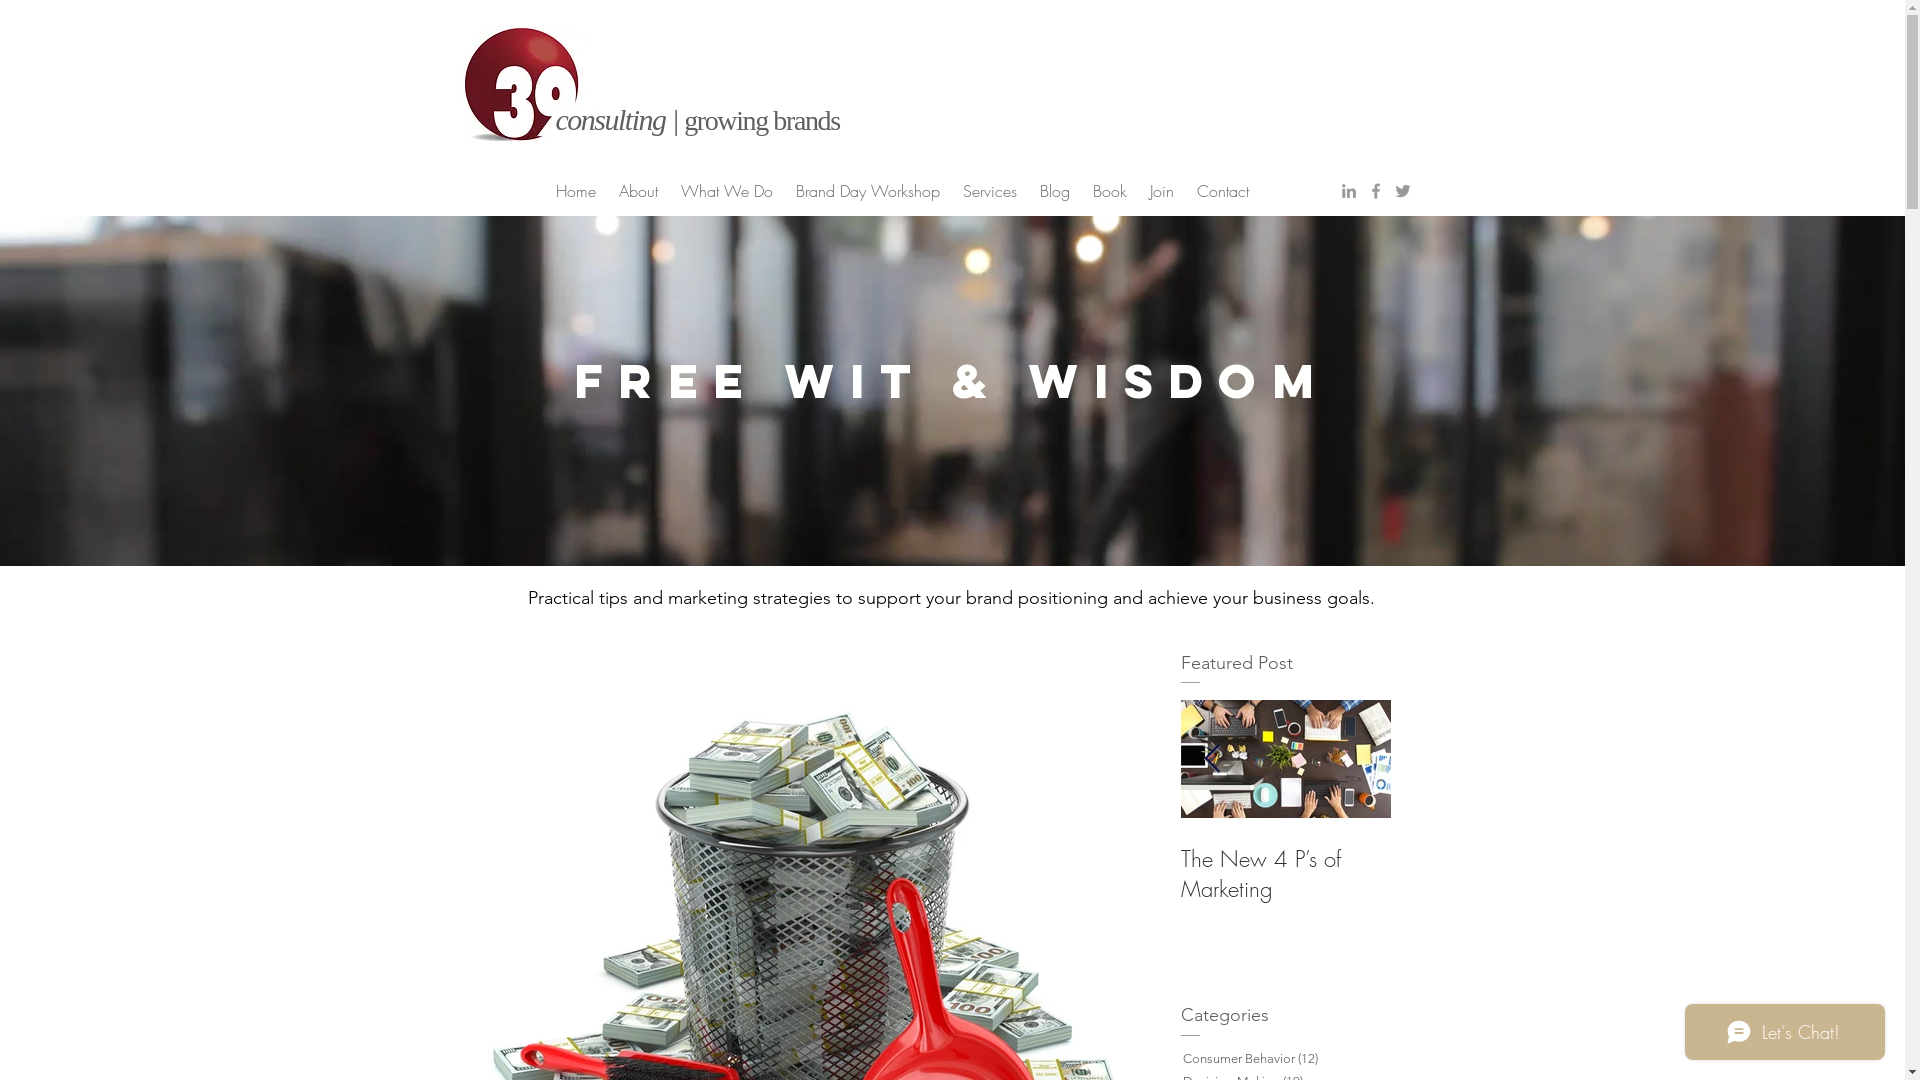 The width and height of the screenshot is (1920, 1080). Describe the element at coordinates (1224, 191) in the screenshot. I see `Contact` at that location.